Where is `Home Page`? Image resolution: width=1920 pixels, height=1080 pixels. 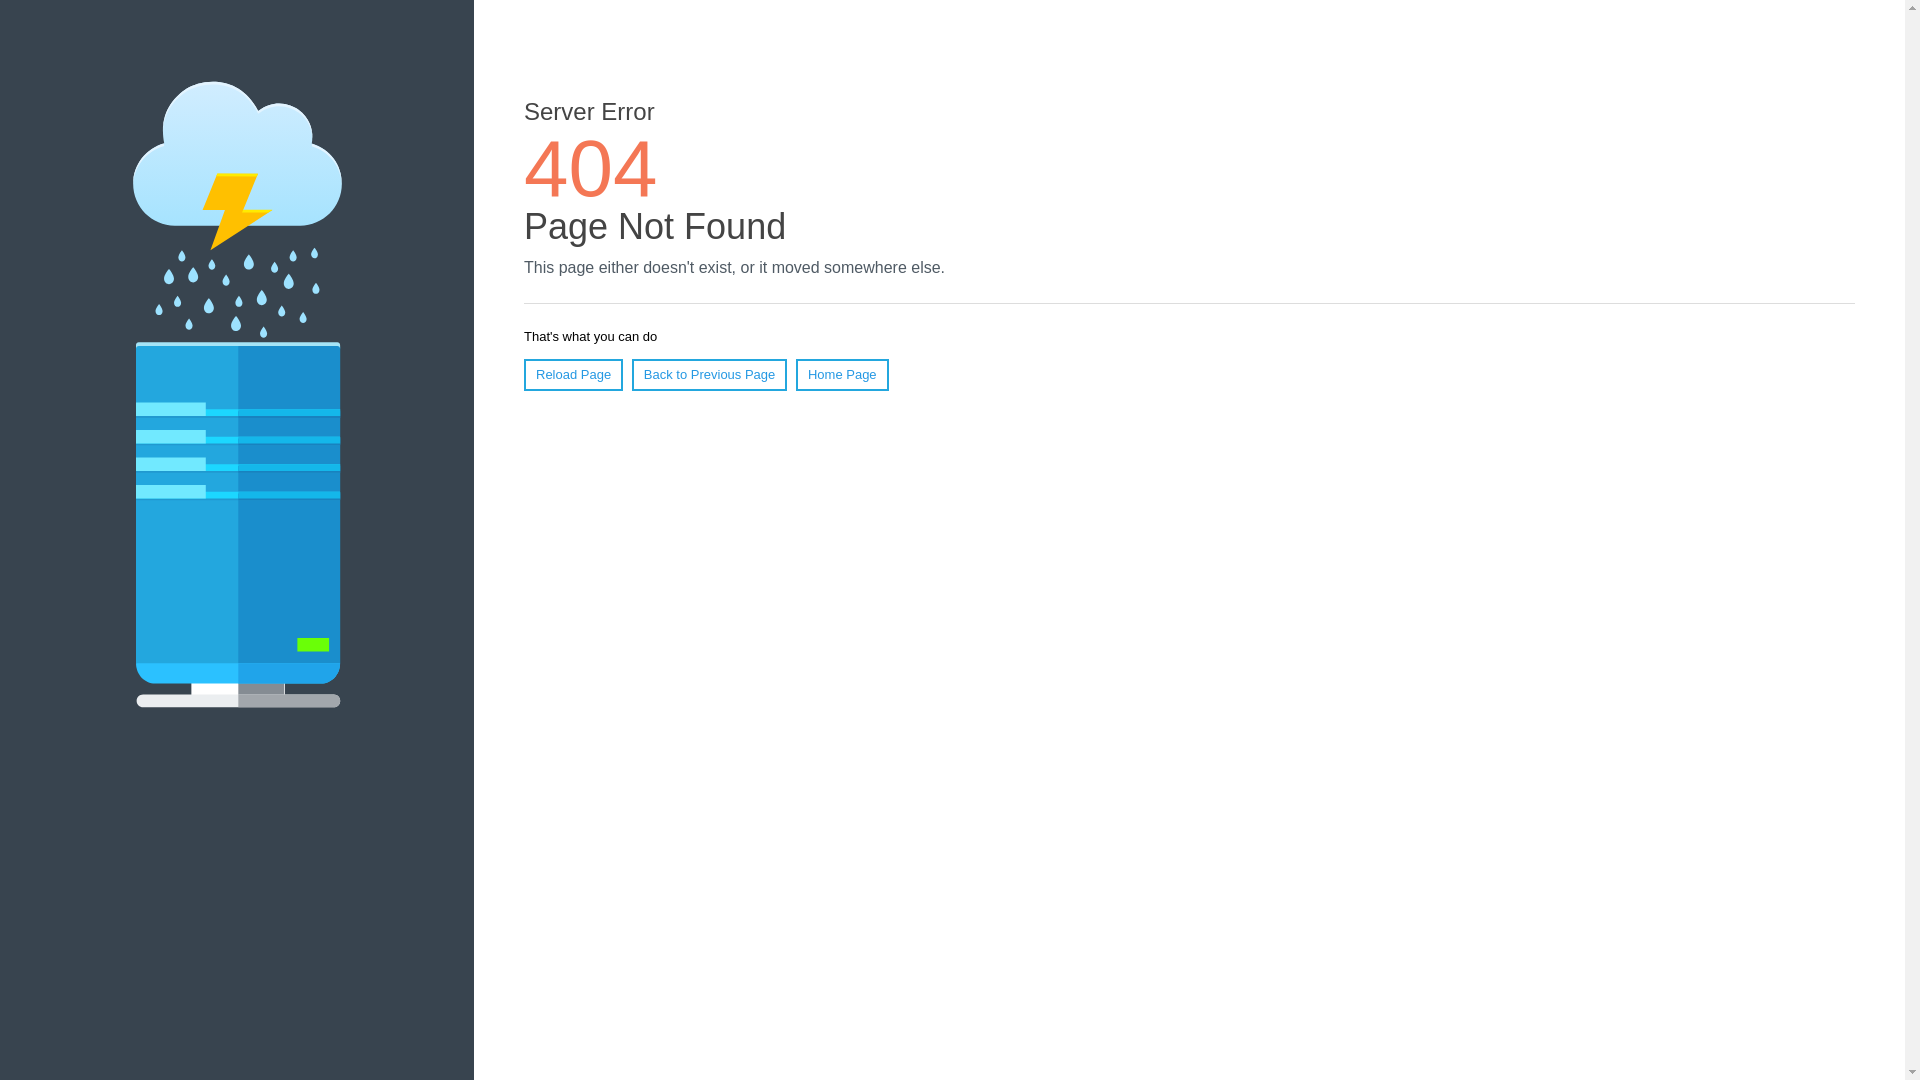
Home Page is located at coordinates (842, 375).